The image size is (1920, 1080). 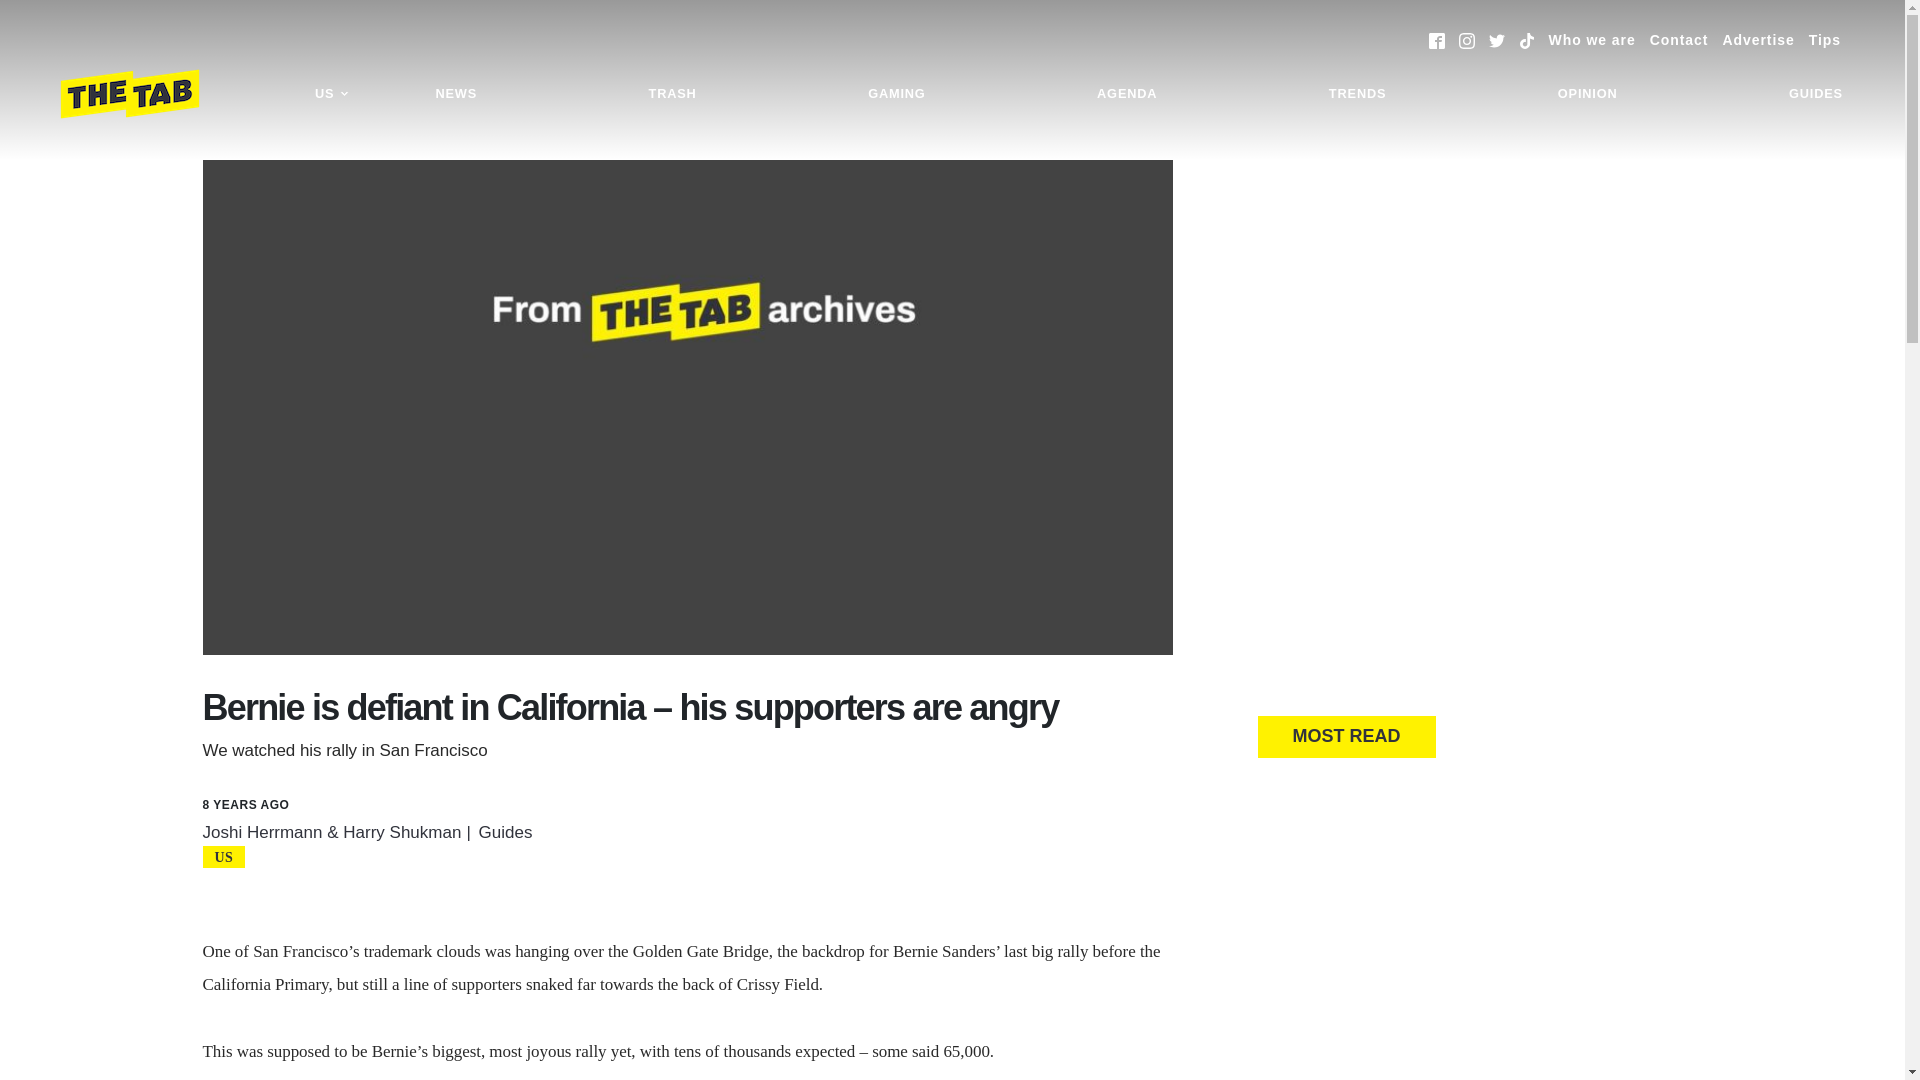 I want to click on Contact, so click(x=1678, y=40).